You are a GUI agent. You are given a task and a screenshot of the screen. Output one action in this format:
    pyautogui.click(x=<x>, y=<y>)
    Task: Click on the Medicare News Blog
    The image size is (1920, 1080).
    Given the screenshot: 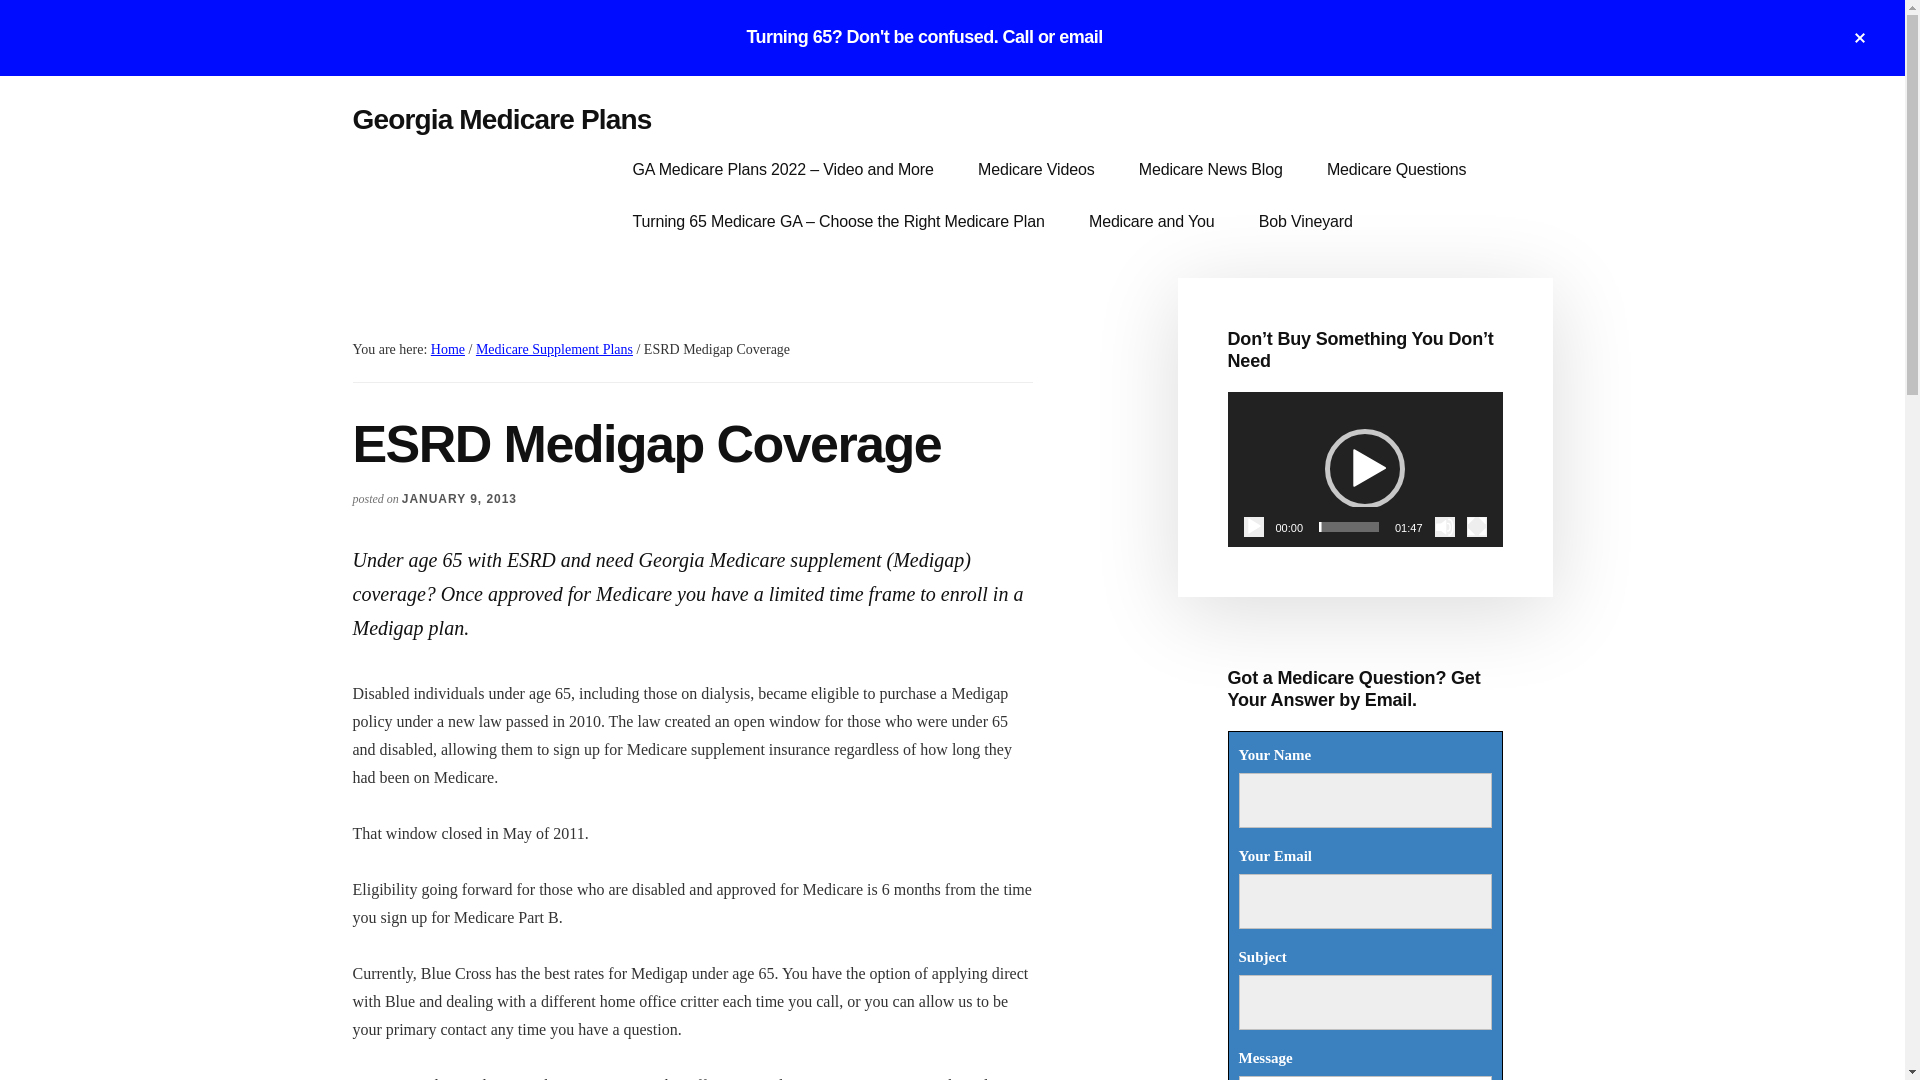 What is the action you would take?
    pyautogui.click(x=1211, y=169)
    